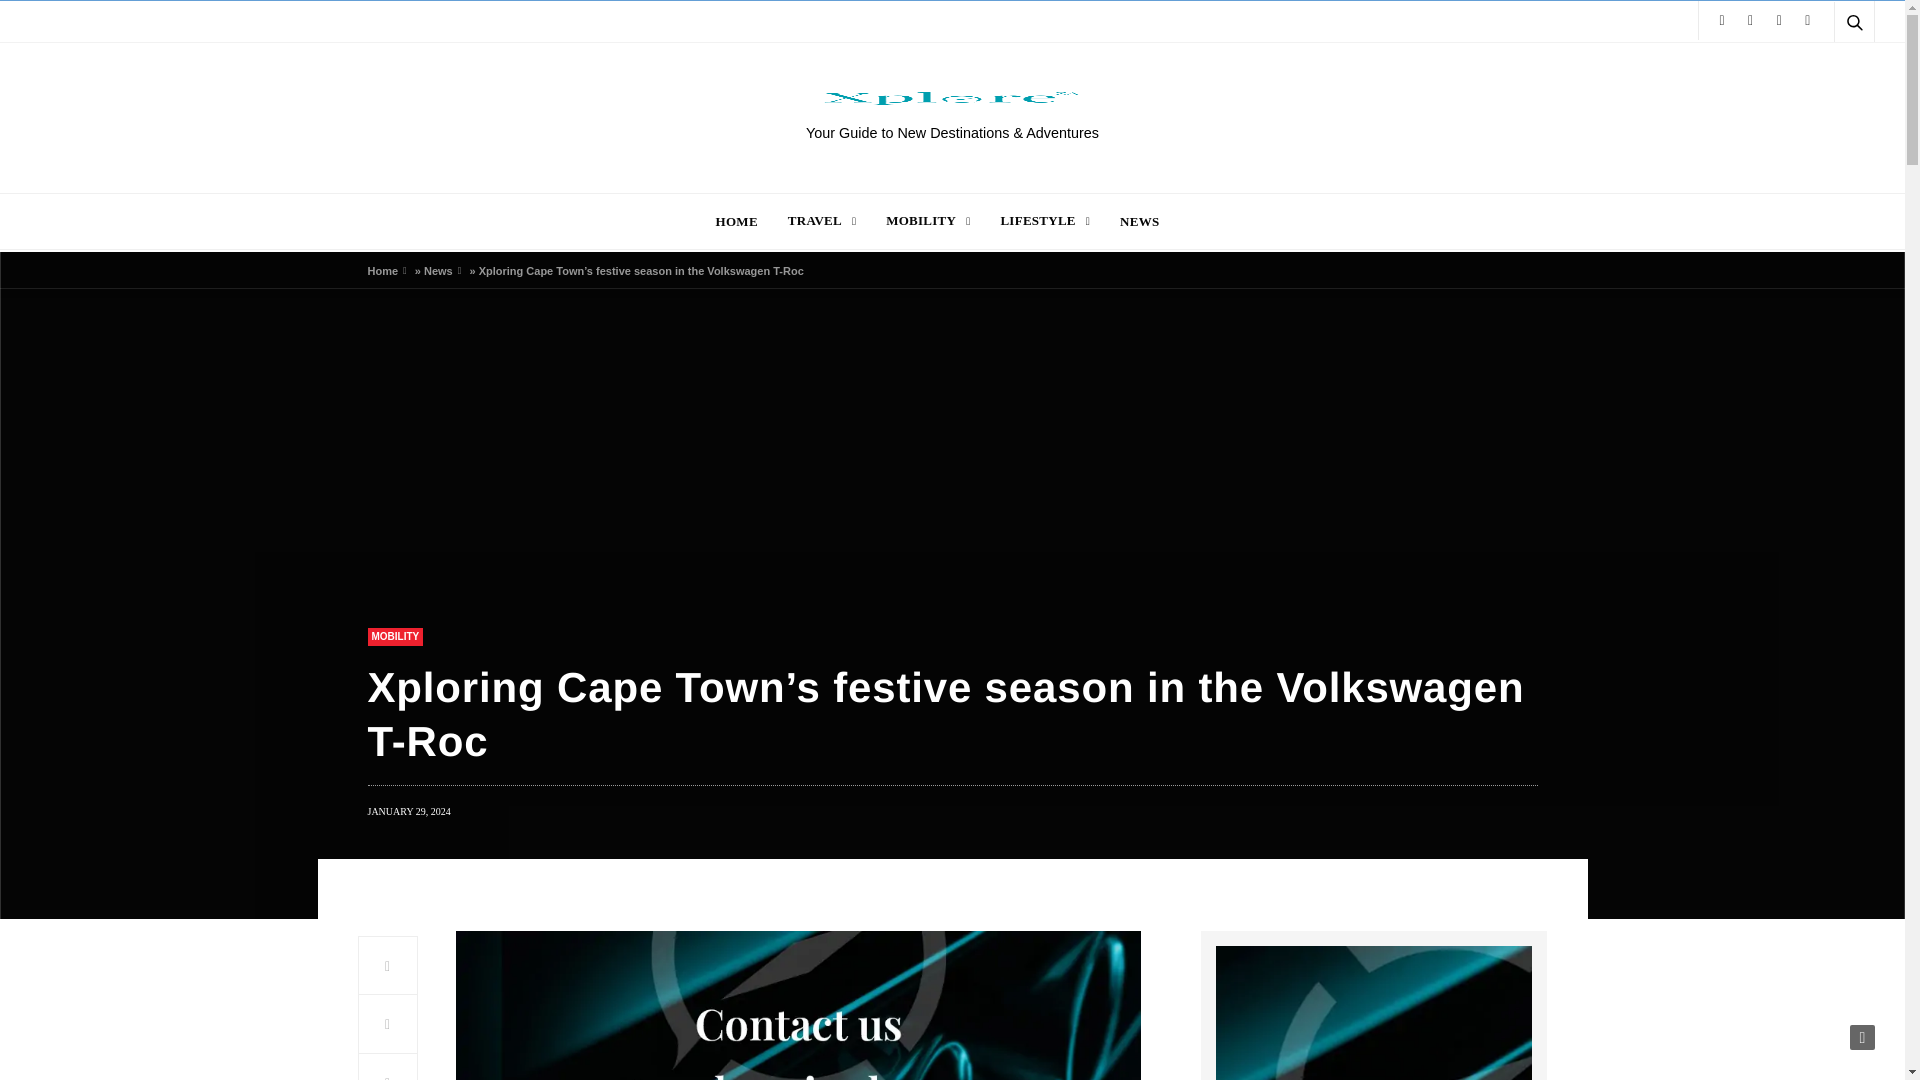  I want to click on LIFESTYLE, so click(1045, 220).